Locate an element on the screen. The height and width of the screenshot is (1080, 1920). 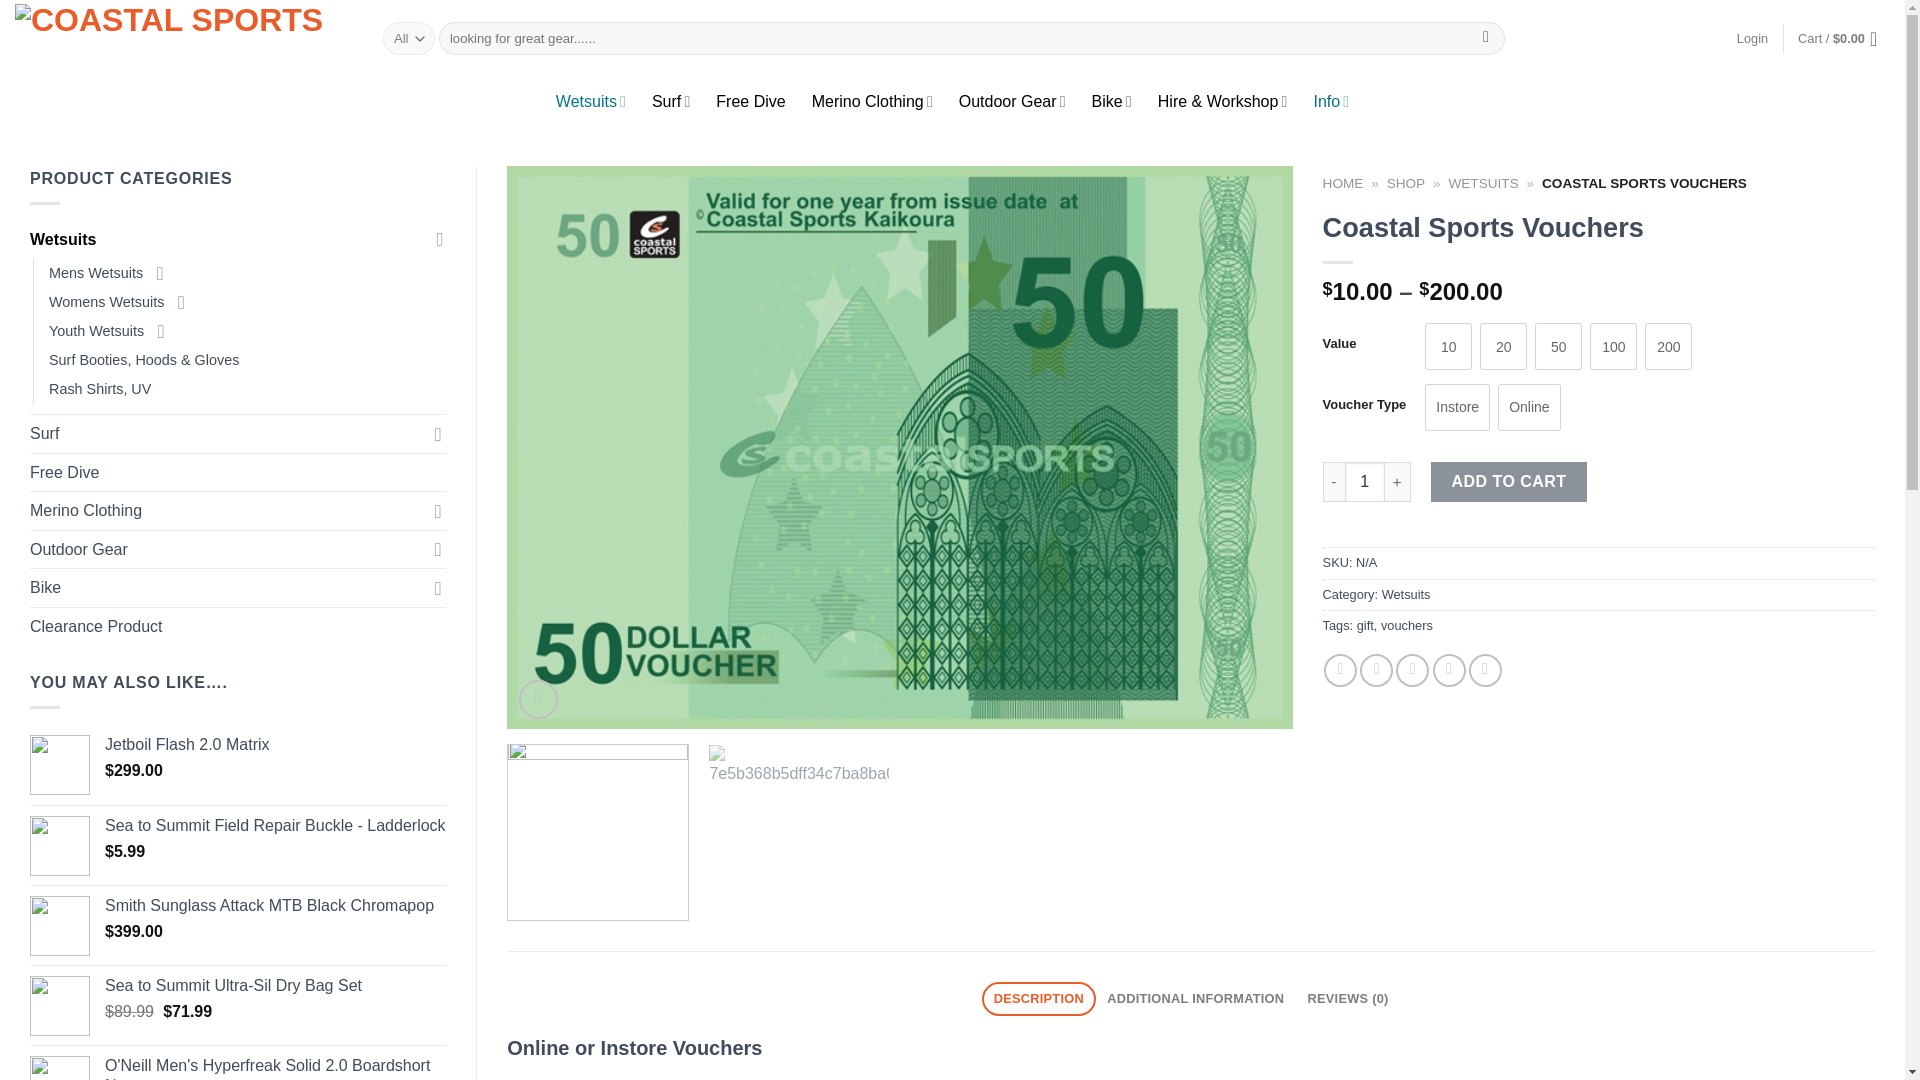
Login is located at coordinates (1752, 38).